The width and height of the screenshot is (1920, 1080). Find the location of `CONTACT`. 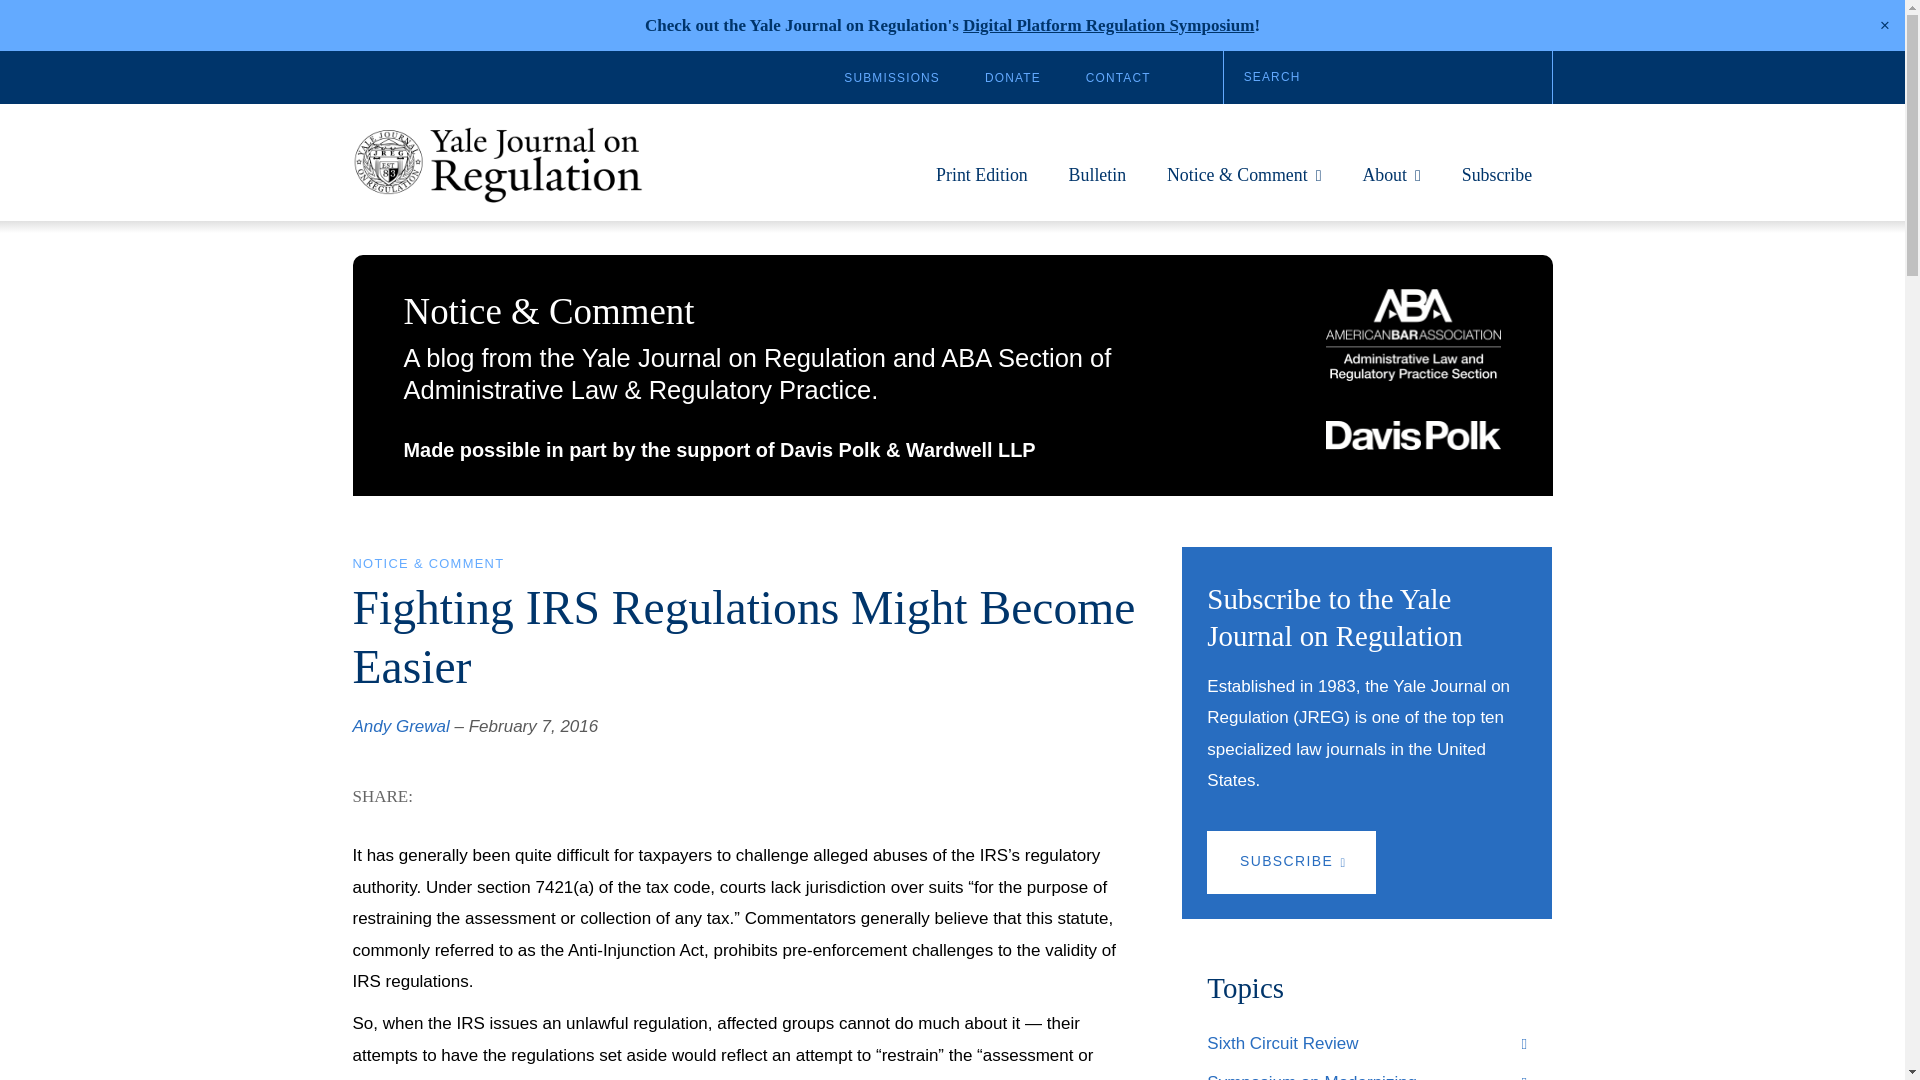

CONTACT is located at coordinates (1118, 78).